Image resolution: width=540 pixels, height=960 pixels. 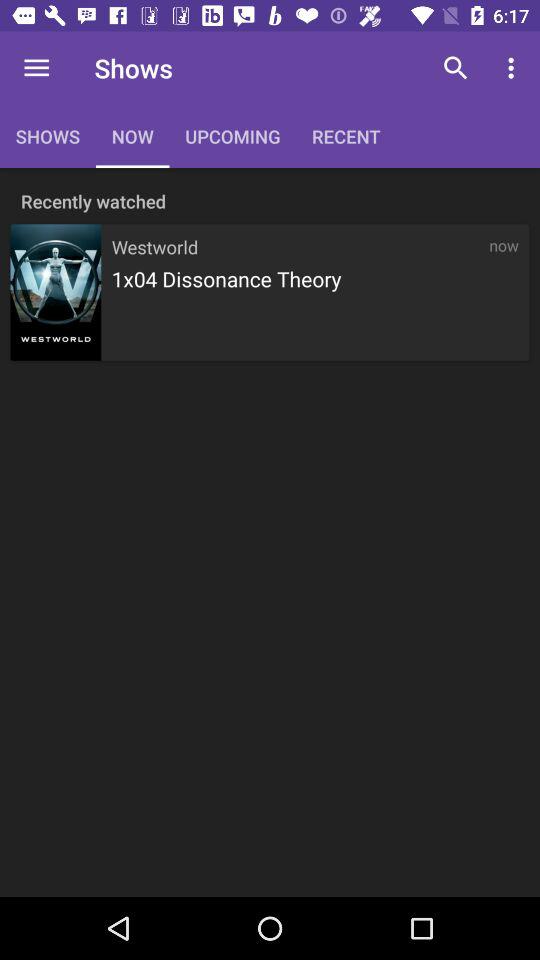 What do you see at coordinates (514, 68) in the screenshot?
I see `turn on icon above the now icon` at bounding box center [514, 68].